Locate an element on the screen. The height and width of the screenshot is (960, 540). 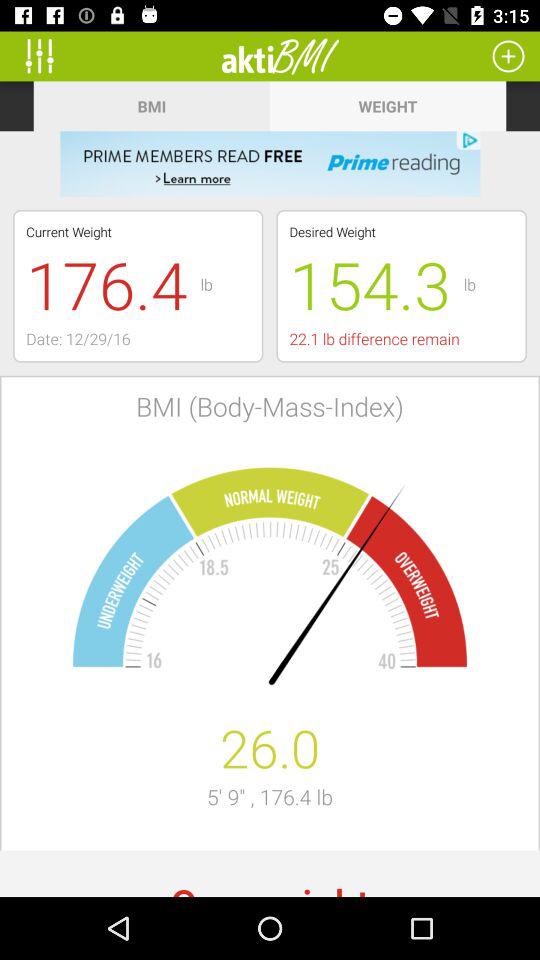
add more is located at coordinates (508, 56).